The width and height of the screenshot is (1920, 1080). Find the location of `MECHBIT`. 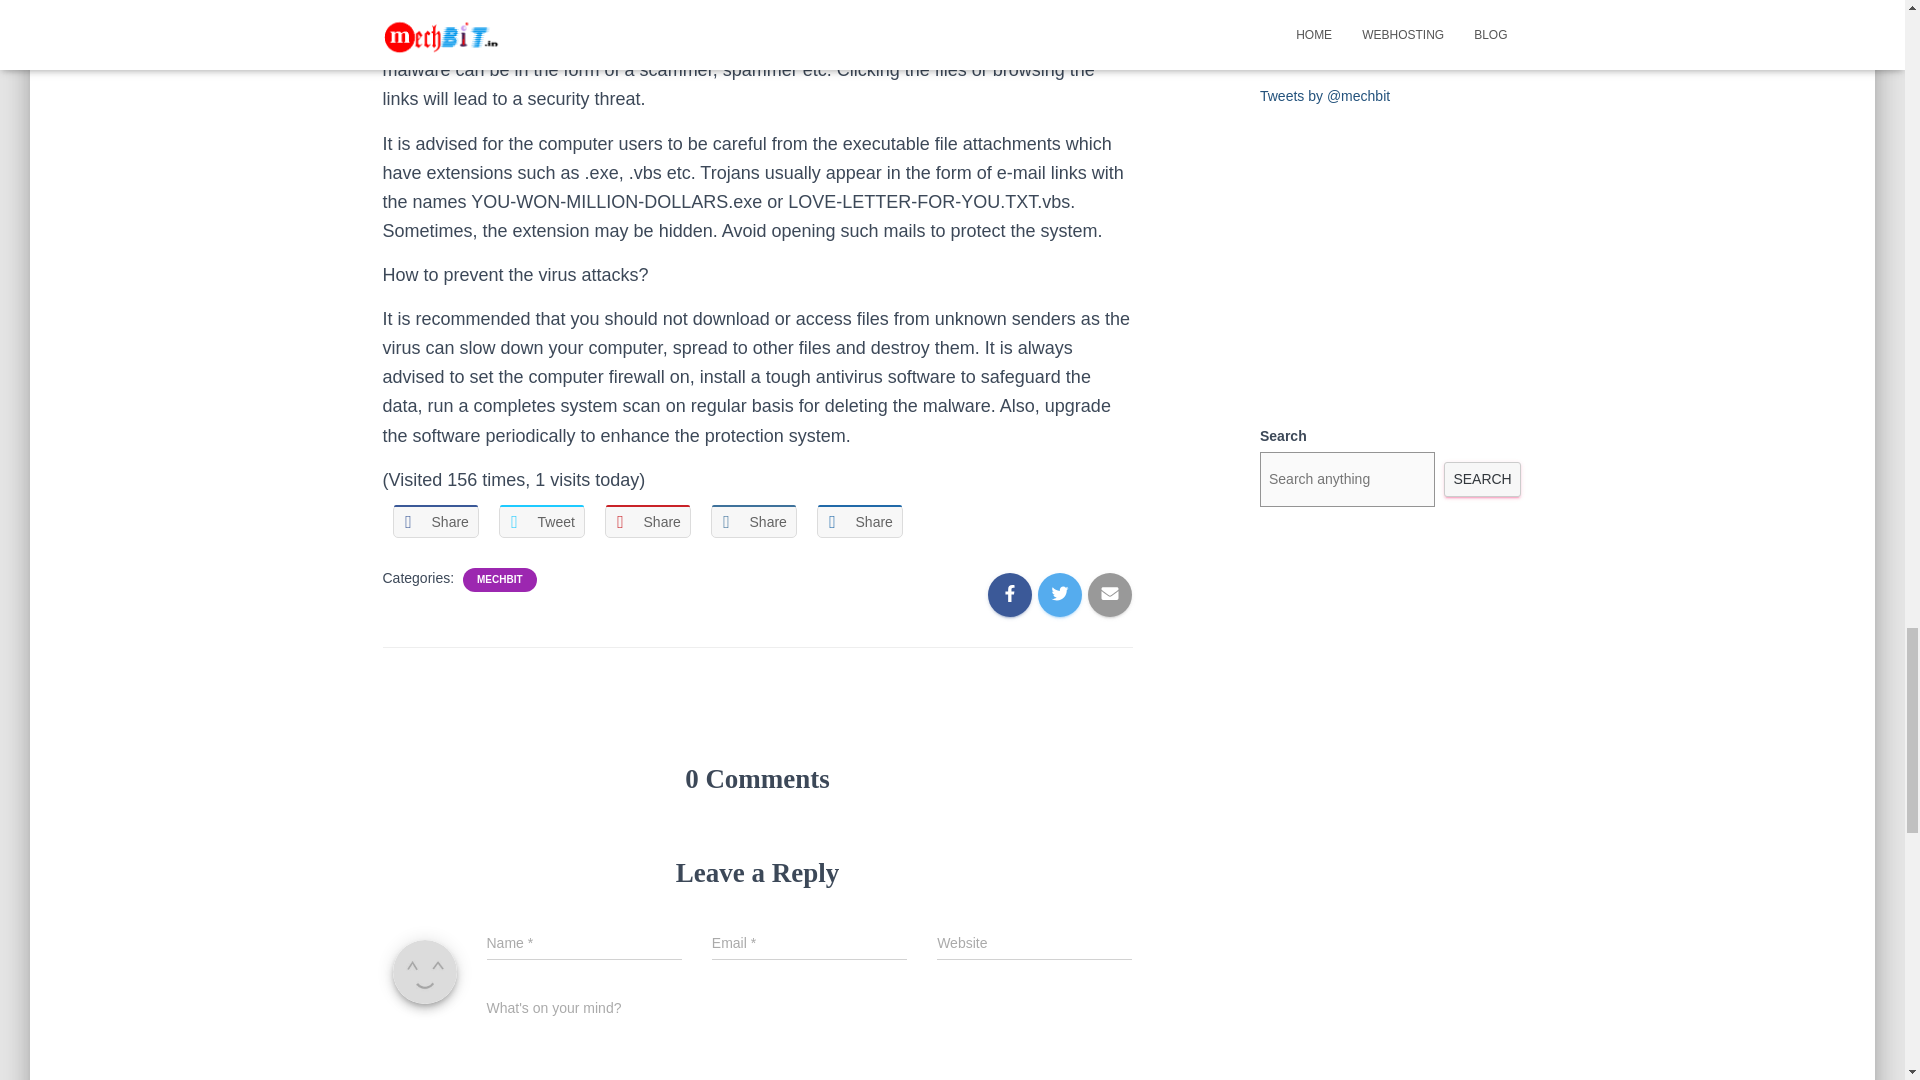

MECHBIT is located at coordinates (499, 580).